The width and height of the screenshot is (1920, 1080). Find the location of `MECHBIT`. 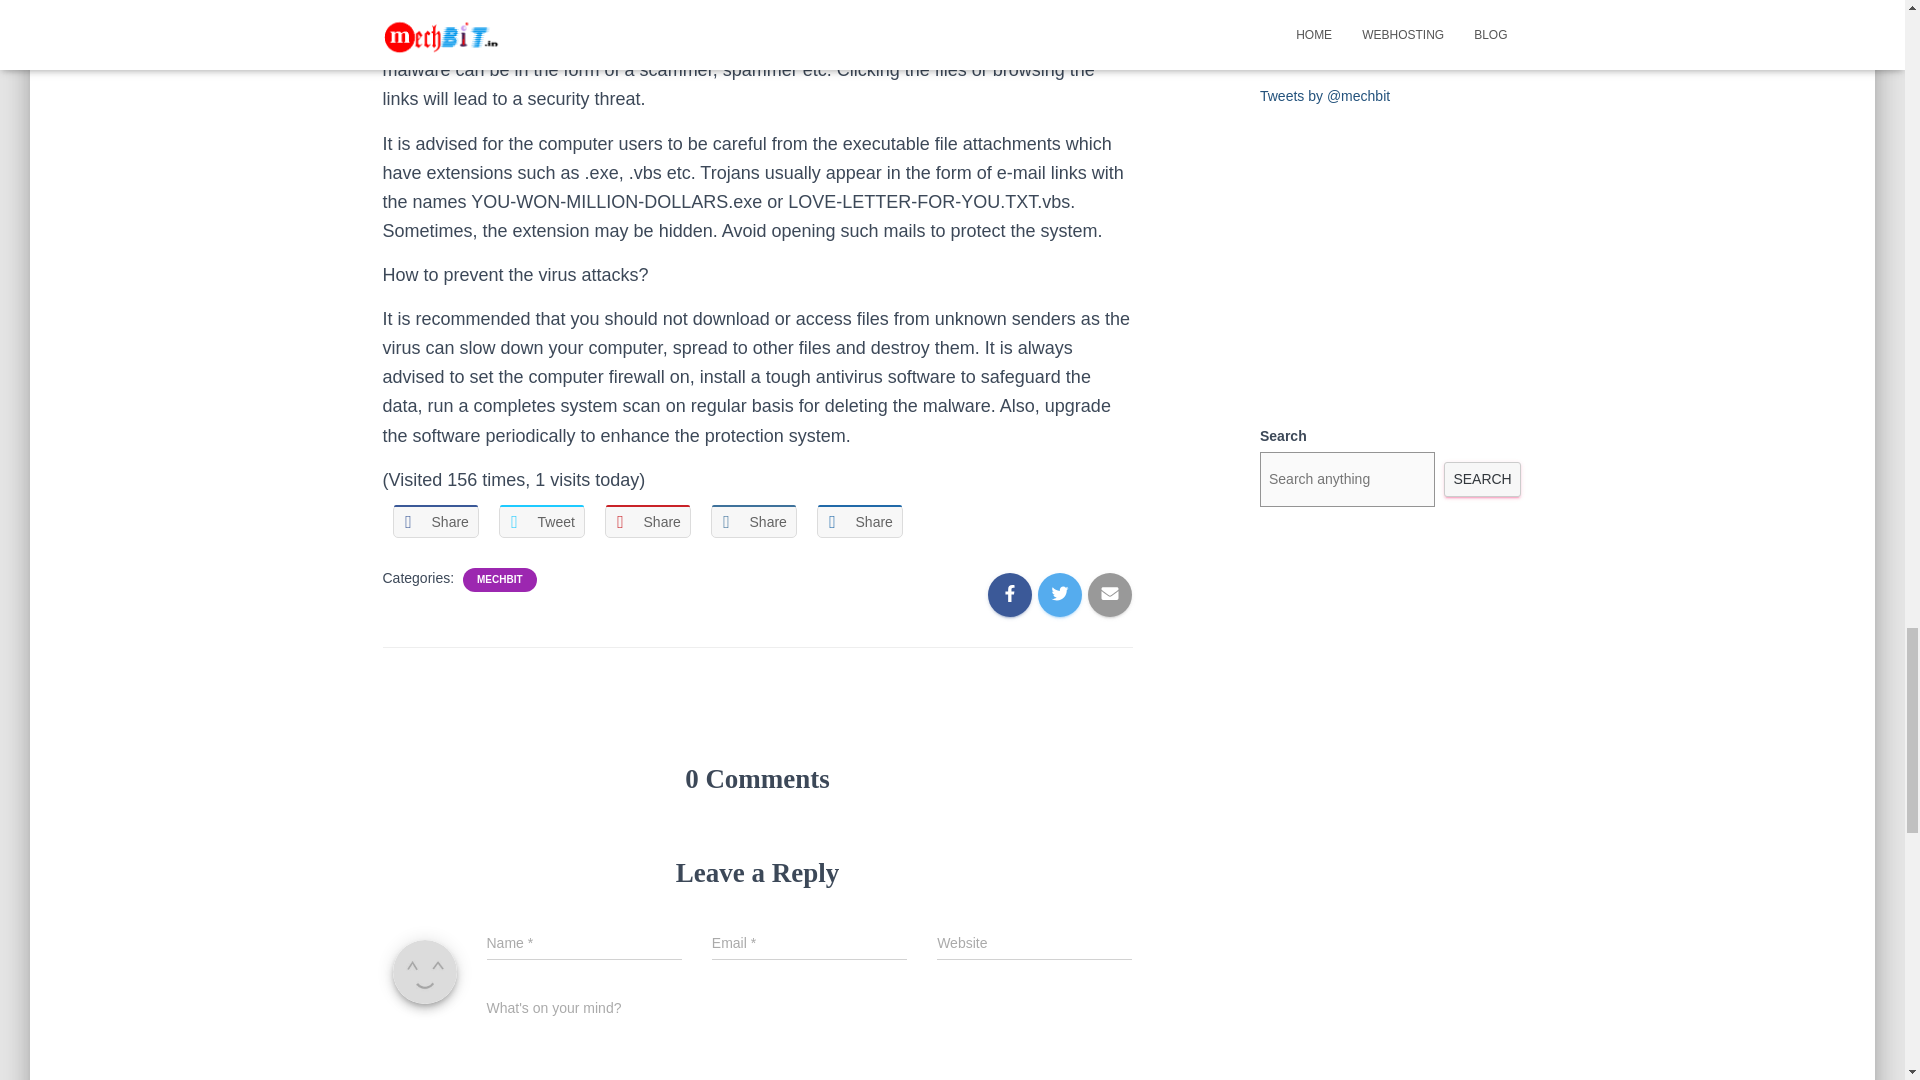

MECHBIT is located at coordinates (499, 580).